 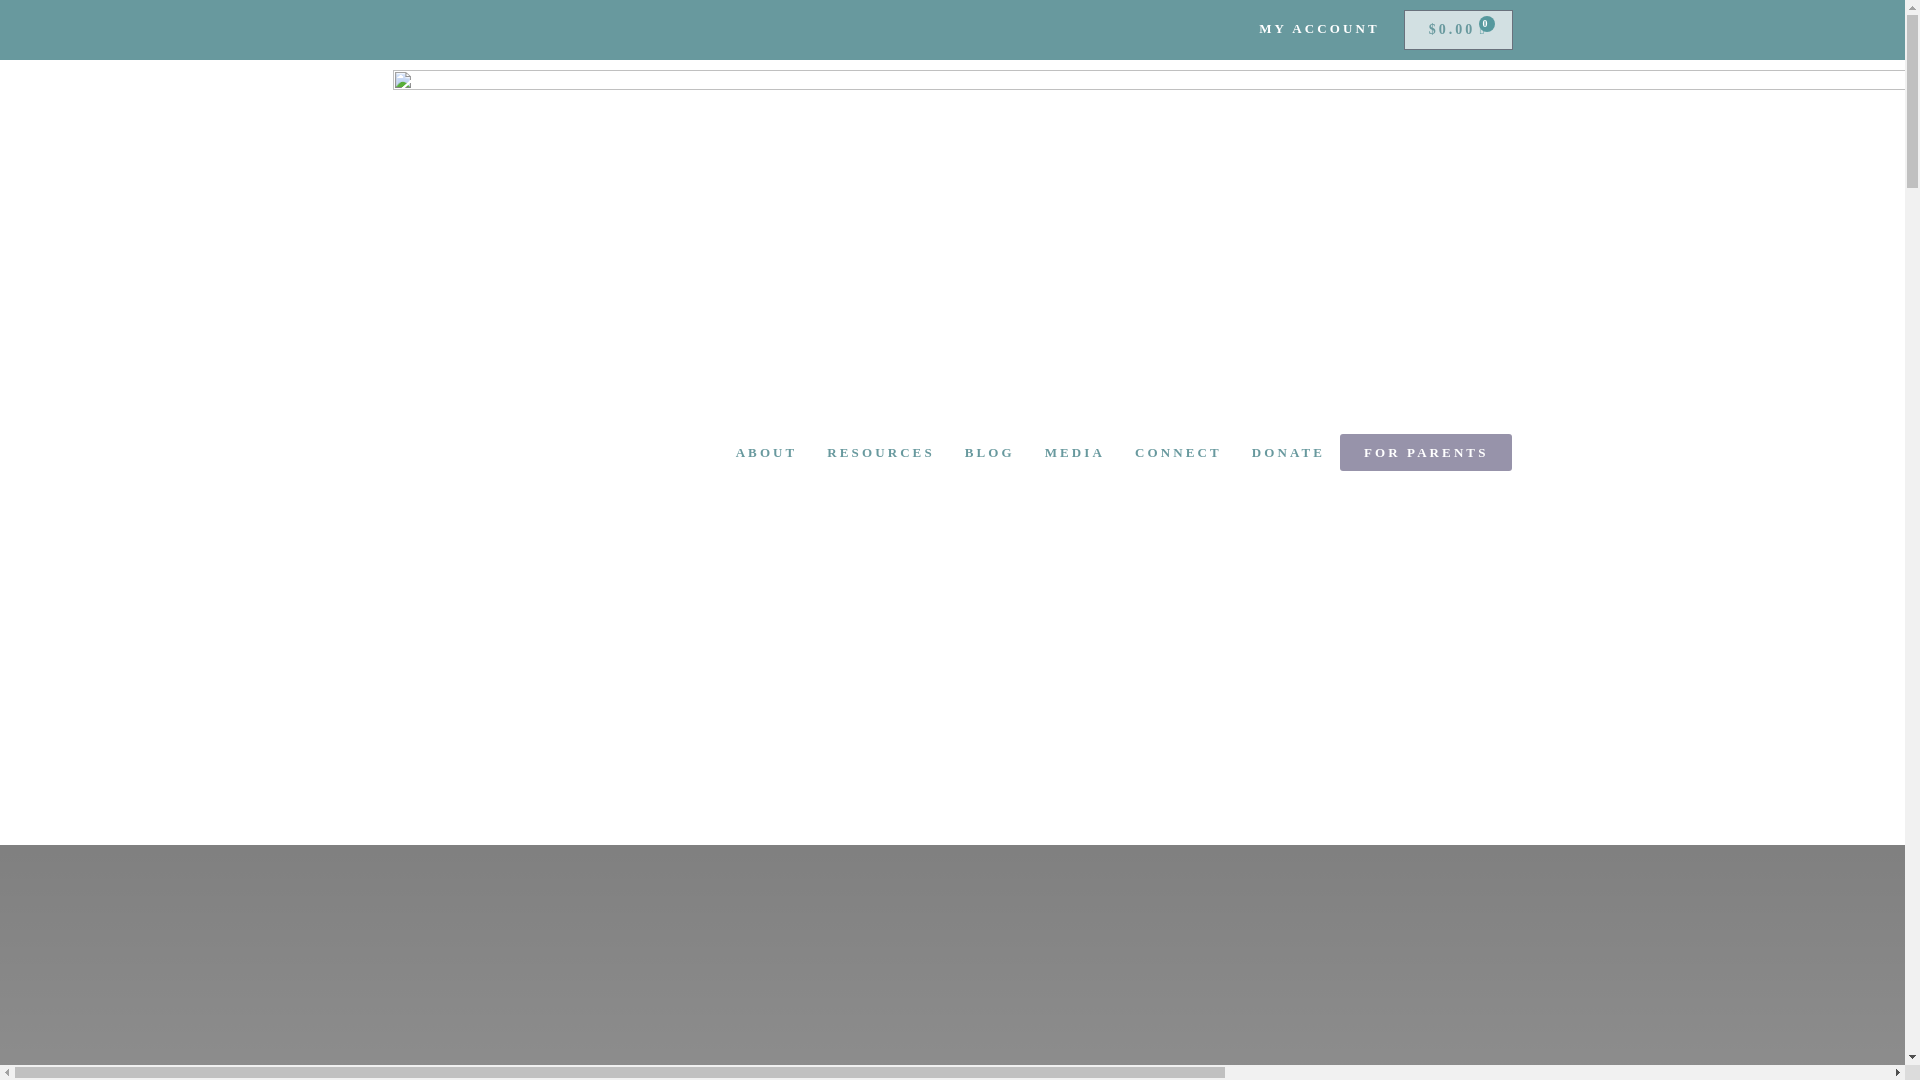 I want to click on RESOURCES, so click(x=880, y=452).